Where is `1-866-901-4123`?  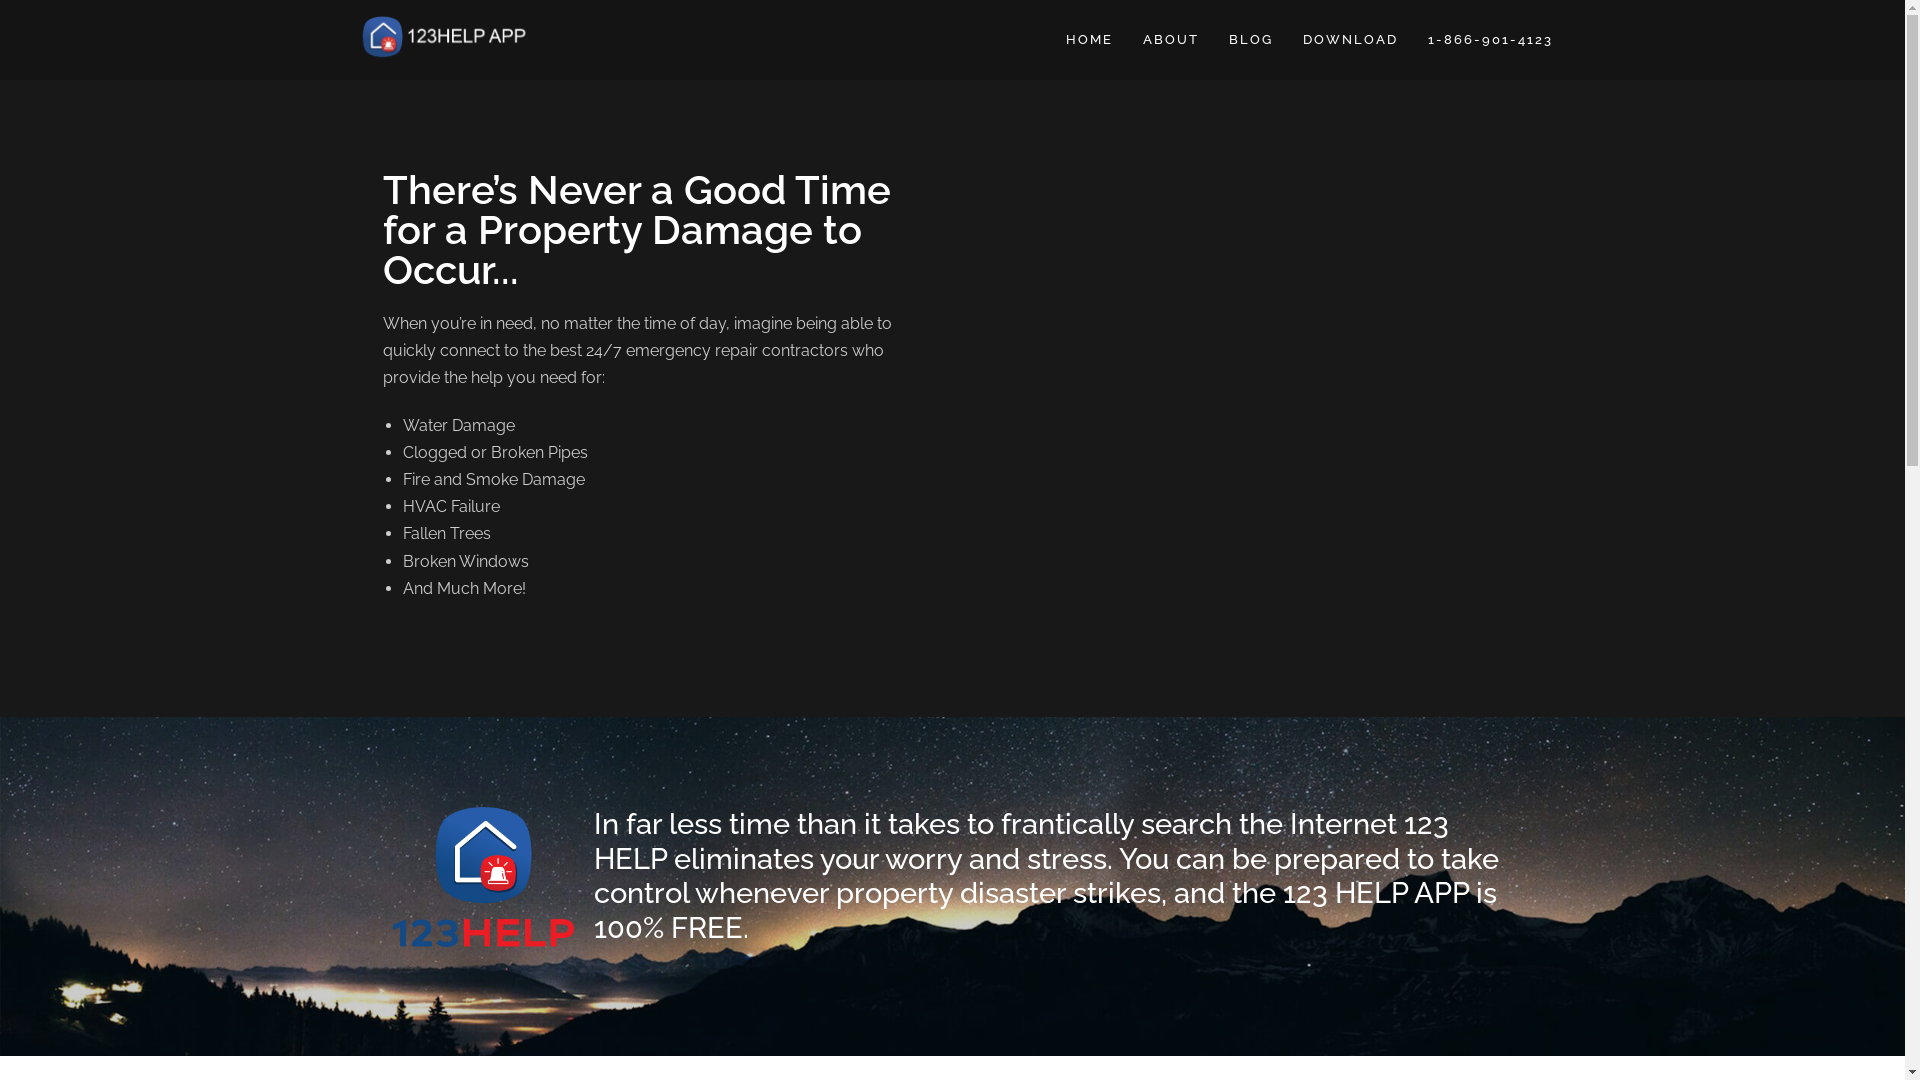
1-866-901-4123 is located at coordinates (1490, 40).